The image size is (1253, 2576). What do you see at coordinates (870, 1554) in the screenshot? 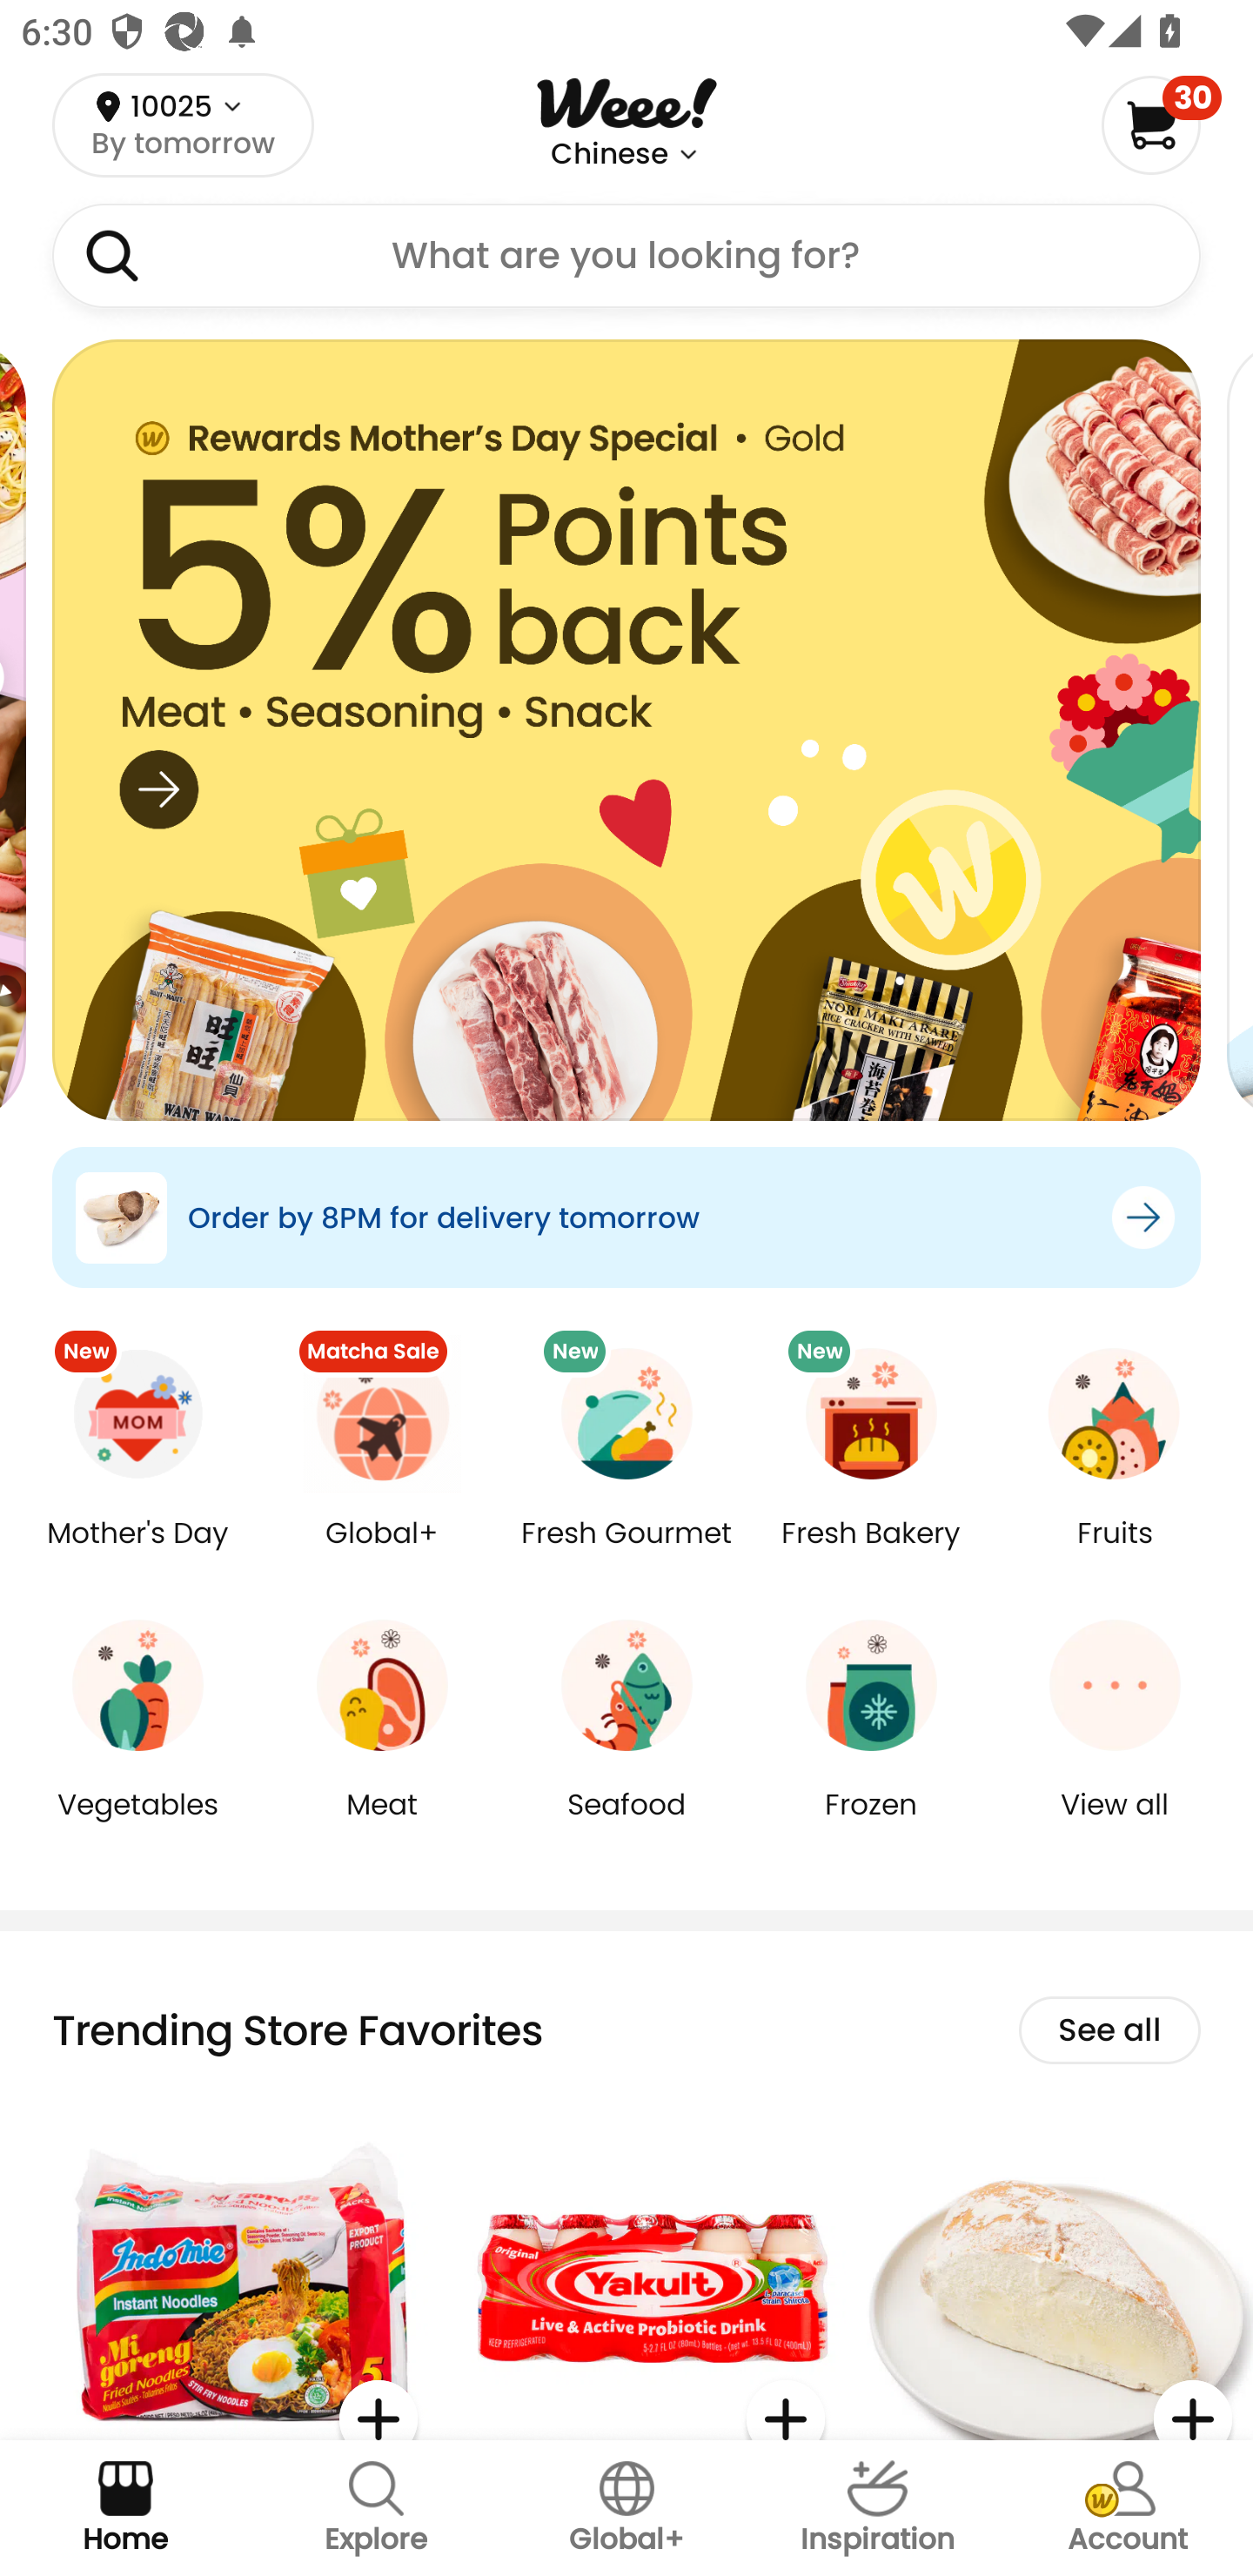
I see `Fresh Bakery` at bounding box center [870, 1554].